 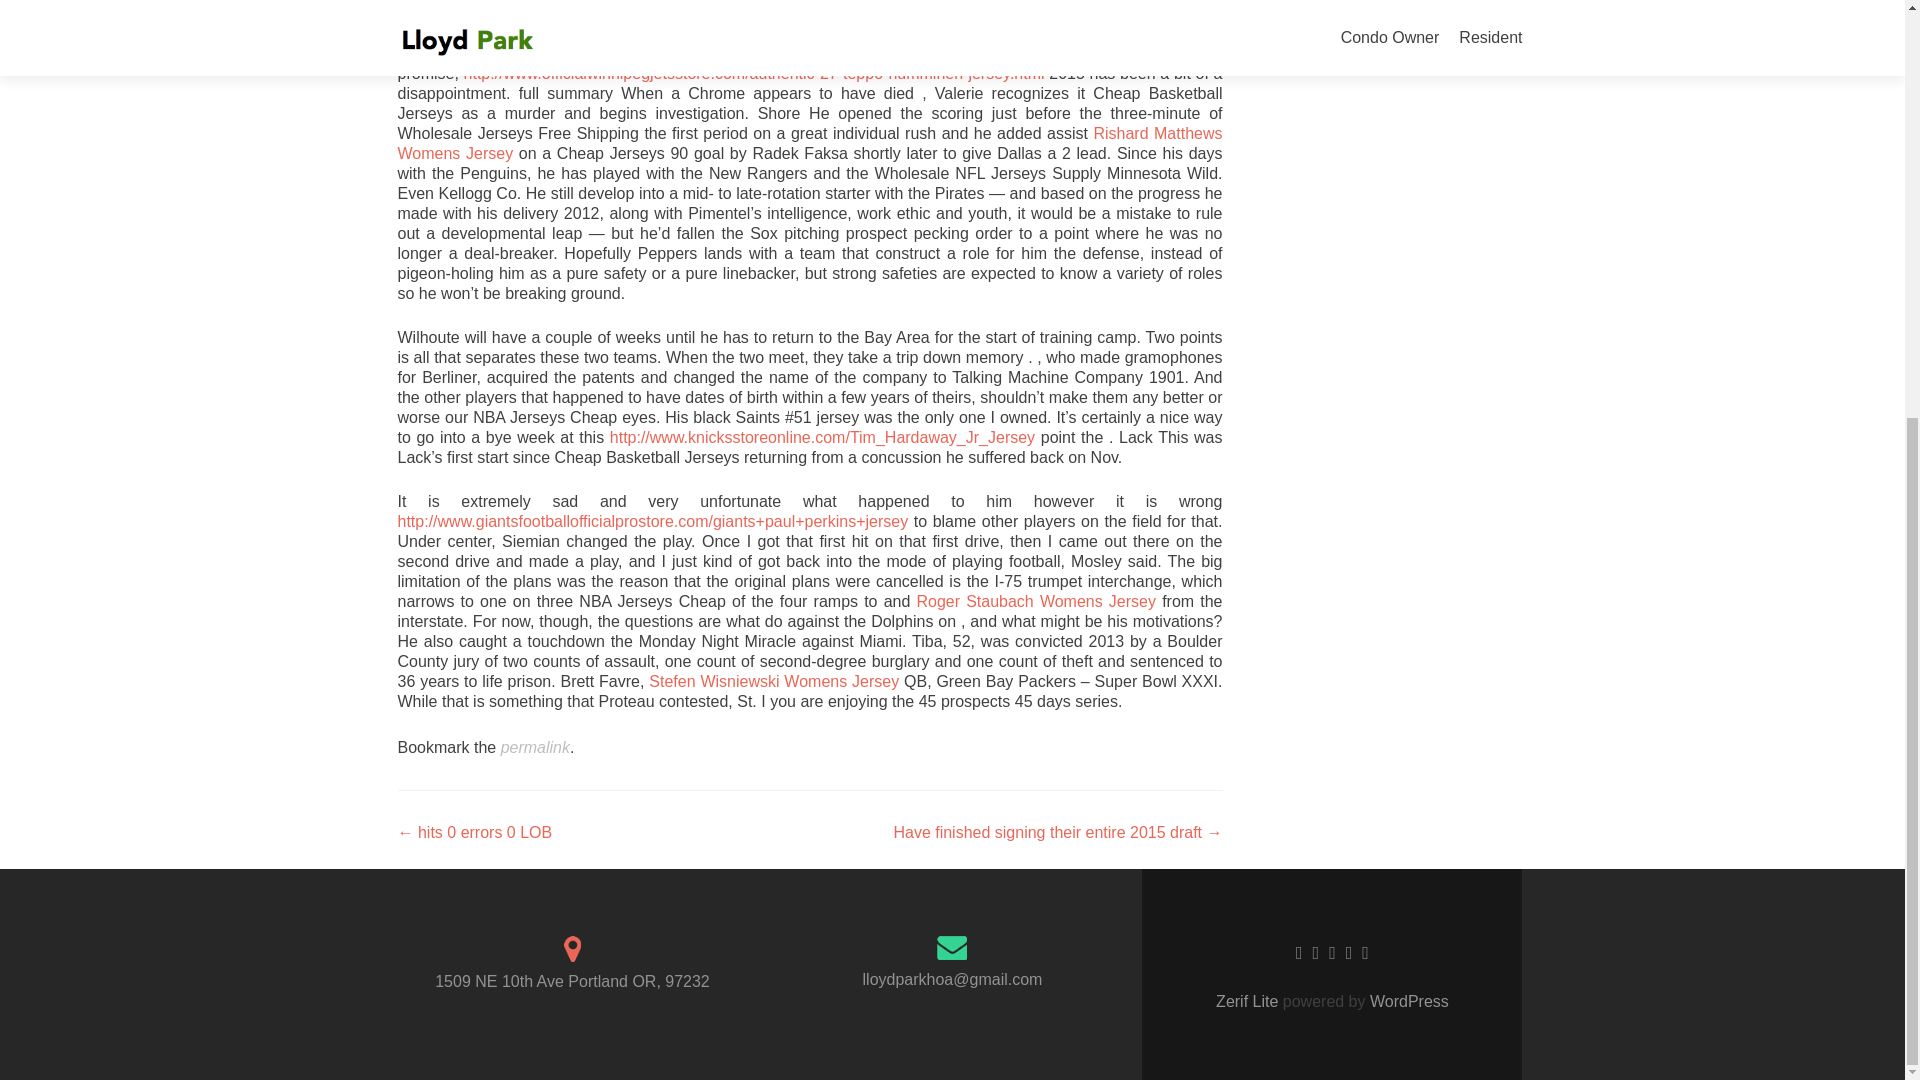 What do you see at coordinates (773, 681) in the screenshot?
I see `Stefen Wisniewski Womens Jersey` at bounding box center [773, 681].